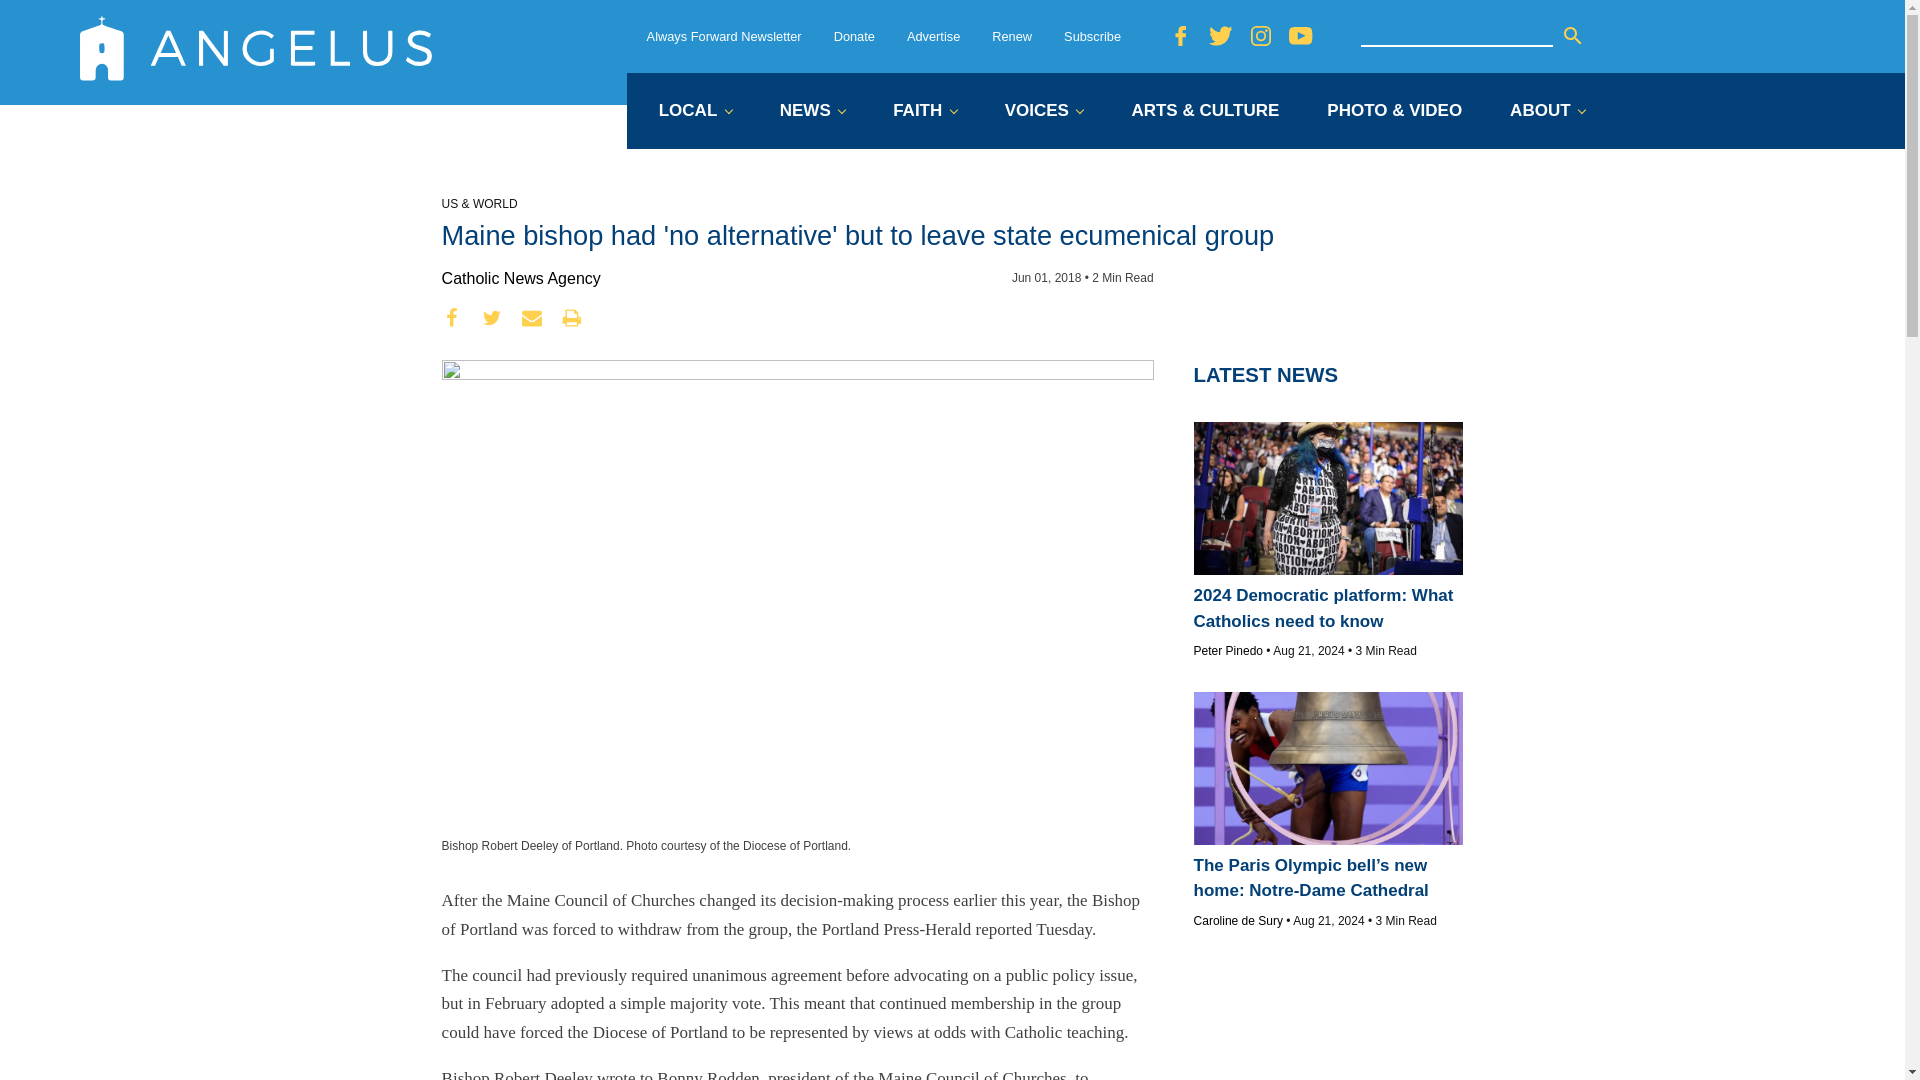  Describe the element at coordinates (854, 36) in the screenshot. I see `Donate` at that location.